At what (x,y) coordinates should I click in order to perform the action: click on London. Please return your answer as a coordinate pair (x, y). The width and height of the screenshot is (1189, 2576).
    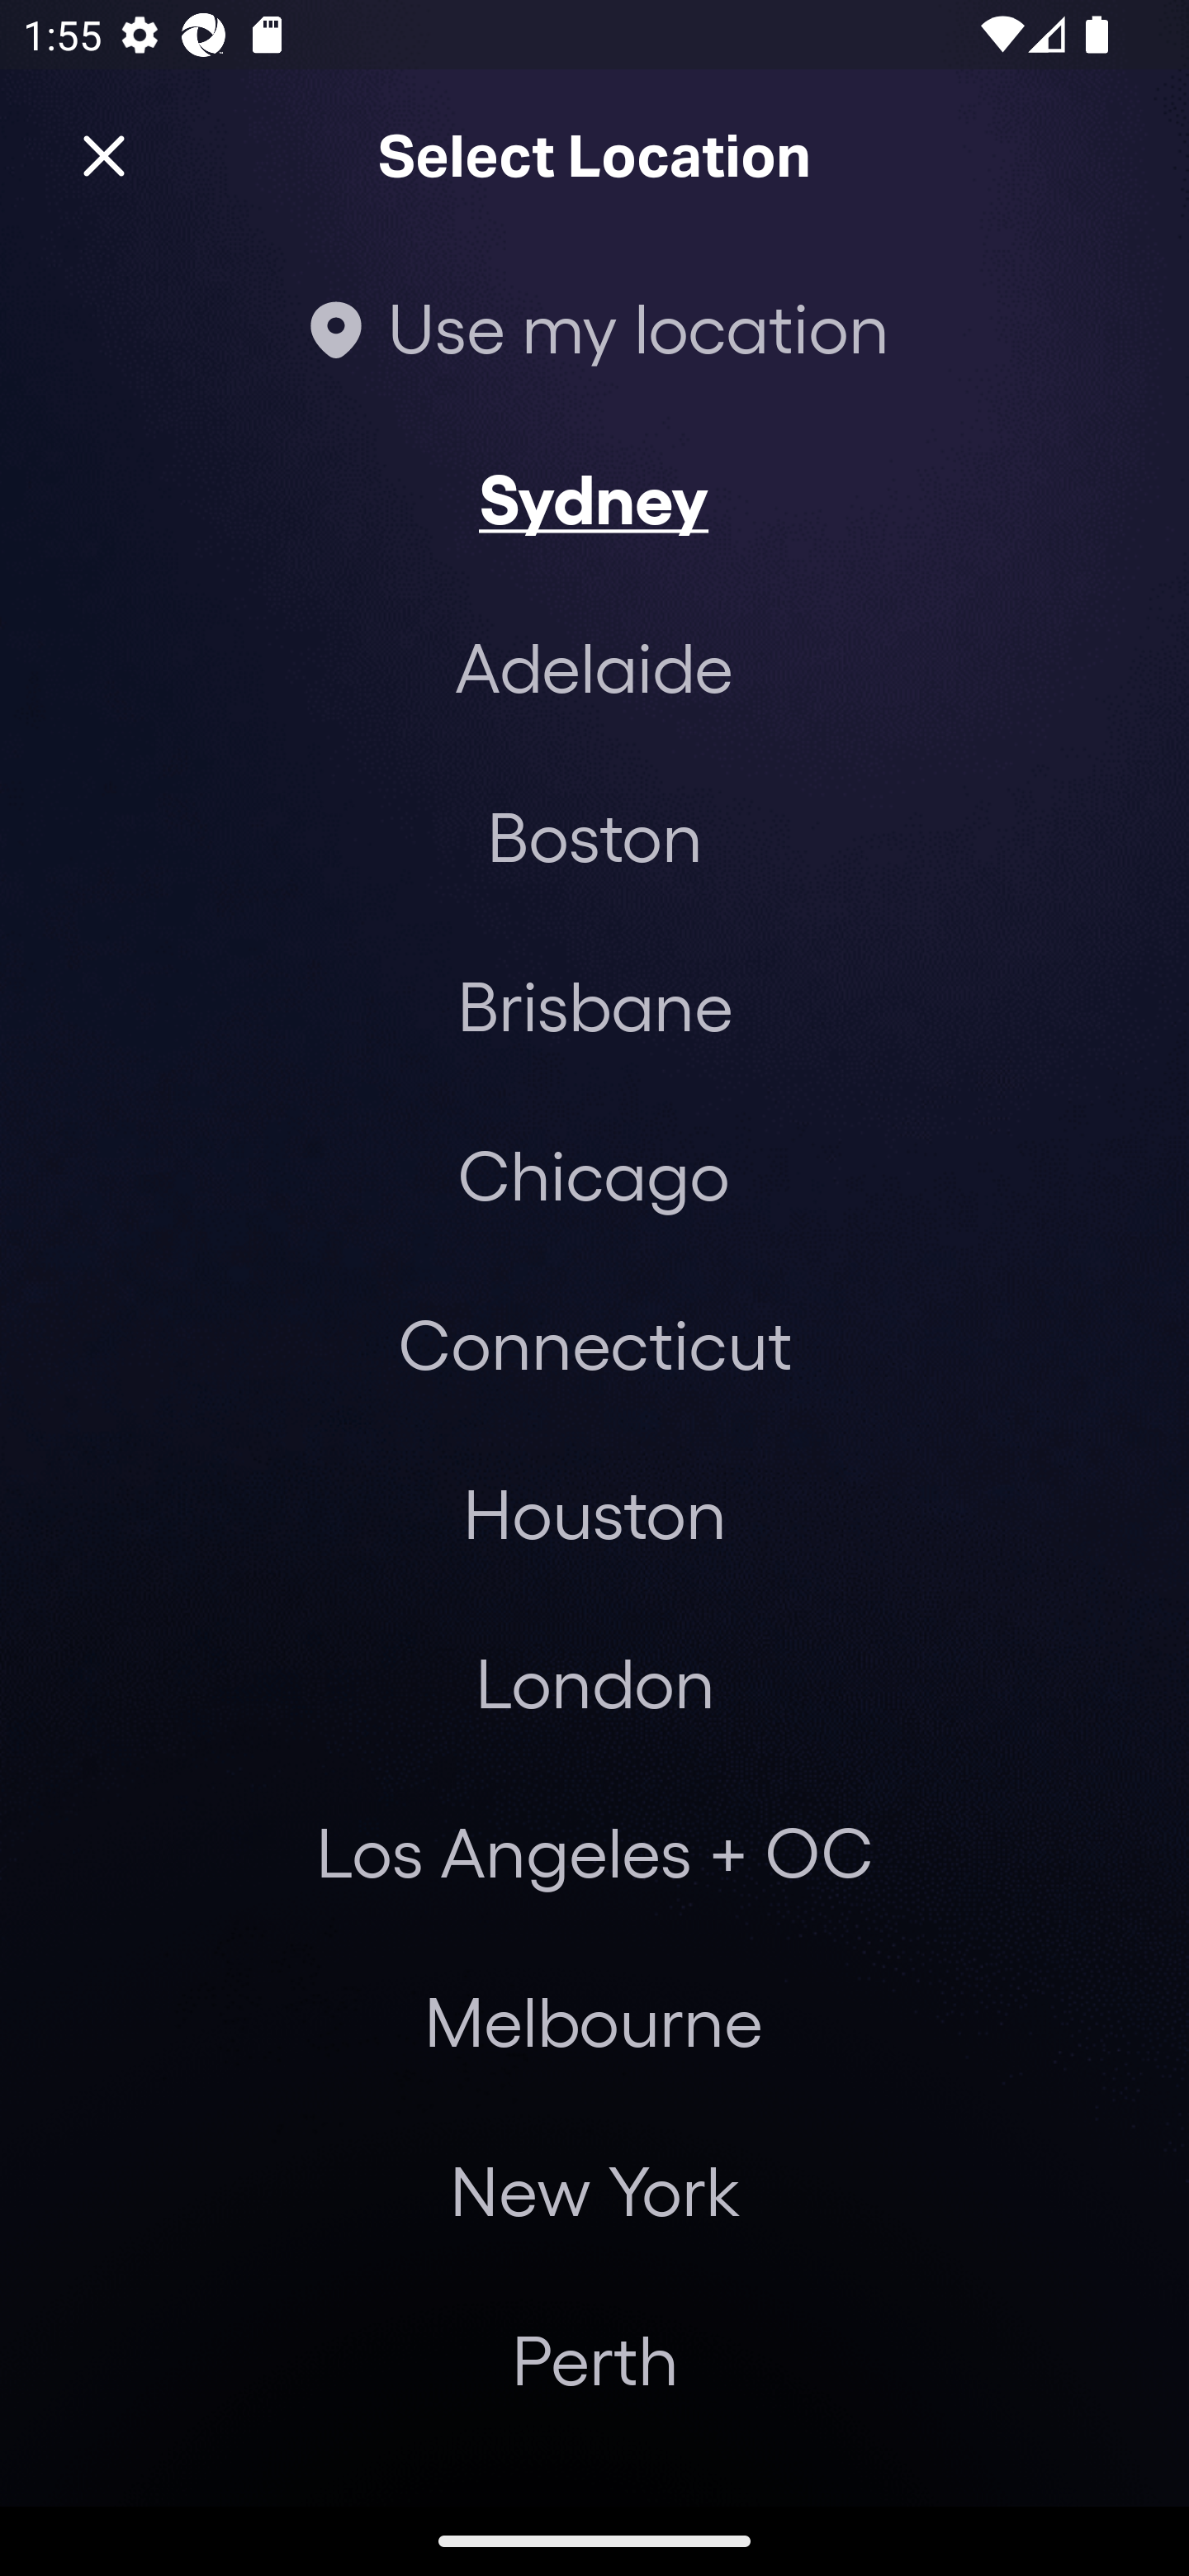
    Looking at the image, I should click on (594, 1682).